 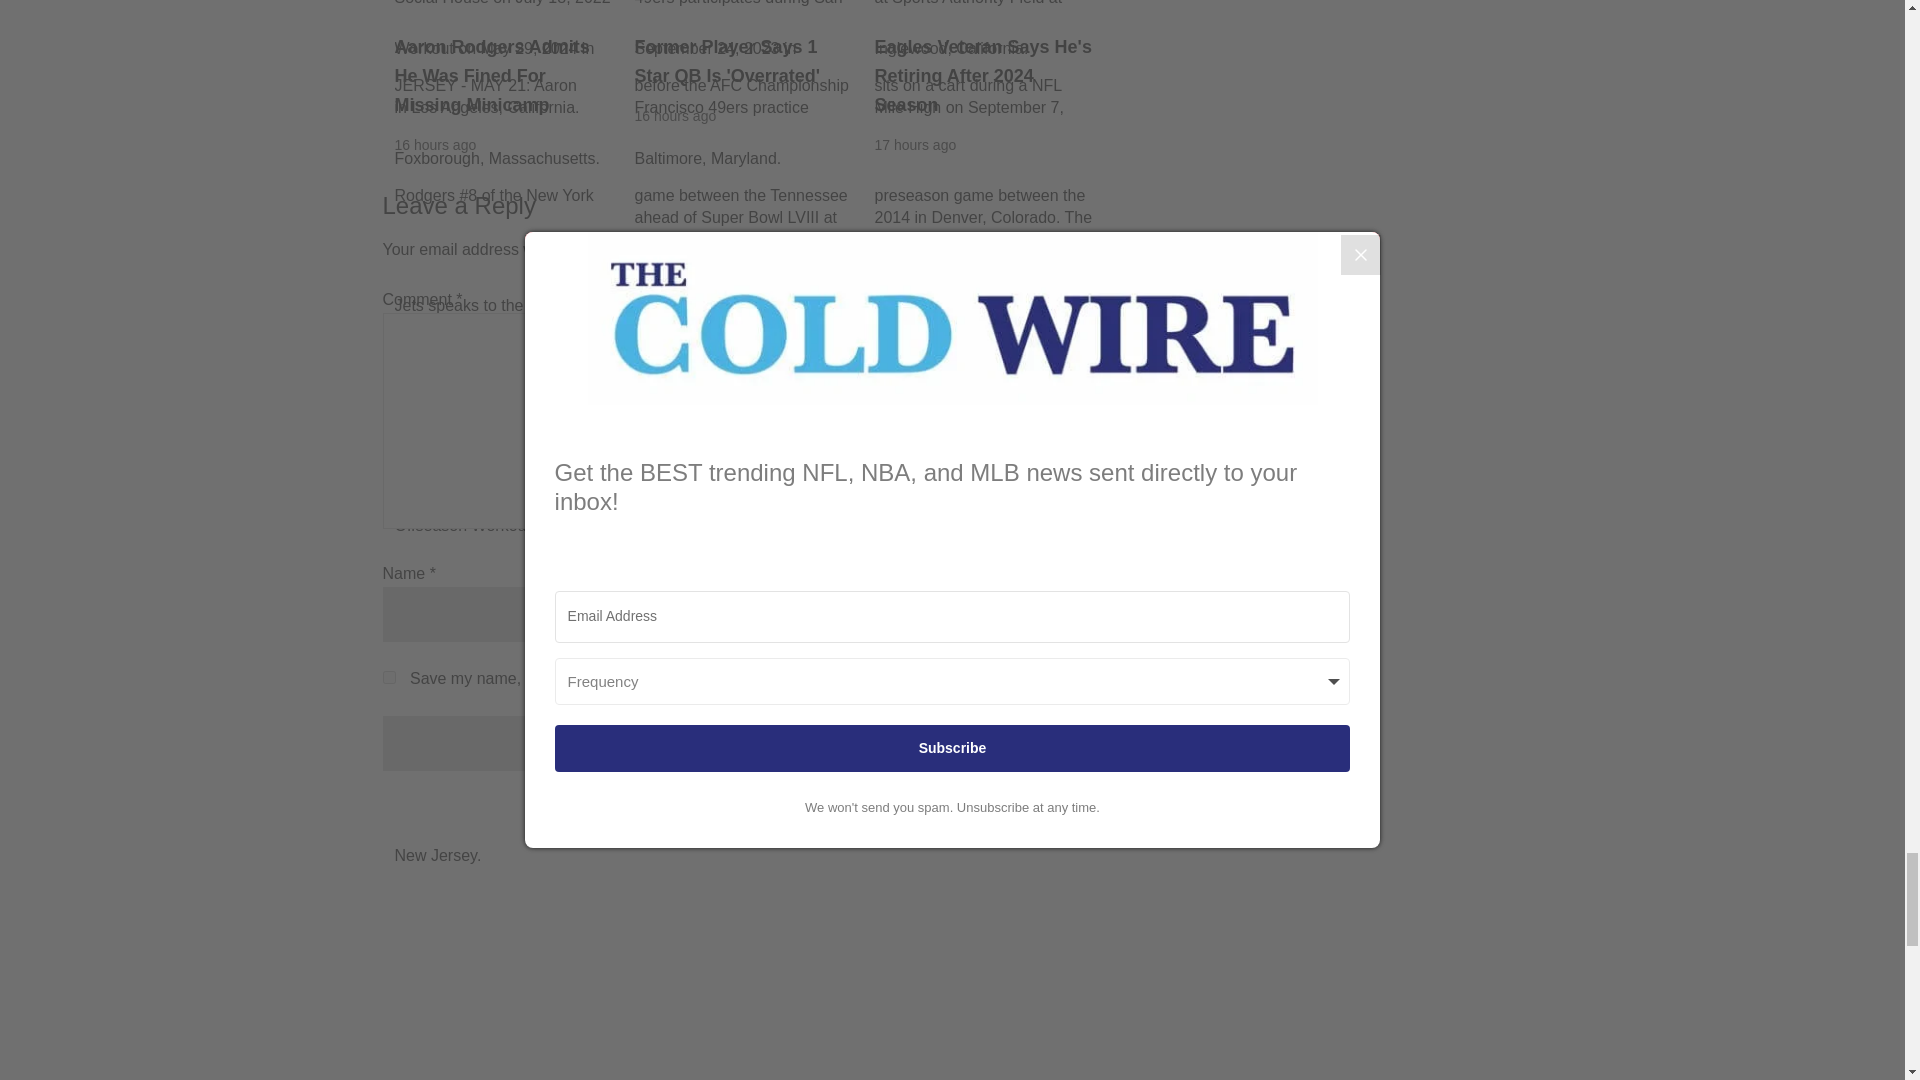 I want to click on Post Comment, so click(x=757, y=744).